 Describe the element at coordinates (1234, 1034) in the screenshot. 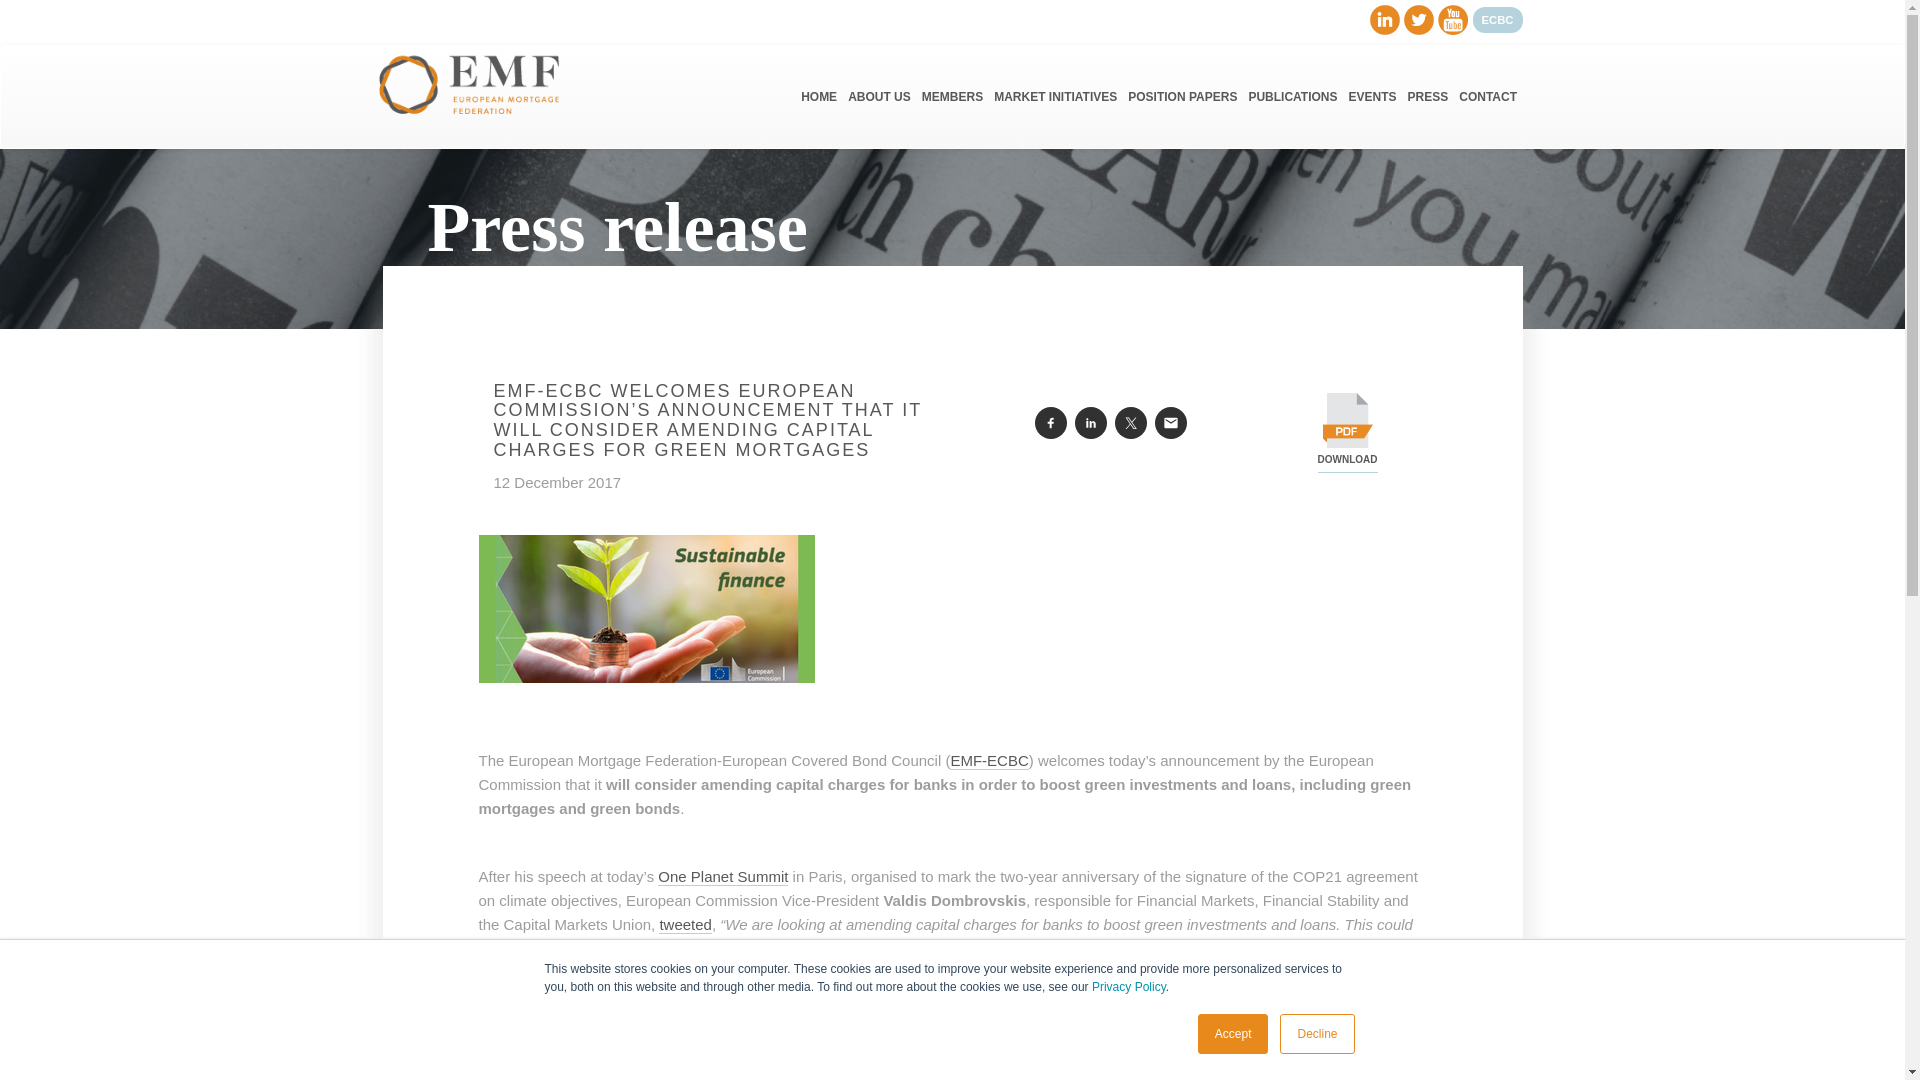

I see `Accept` at that location.